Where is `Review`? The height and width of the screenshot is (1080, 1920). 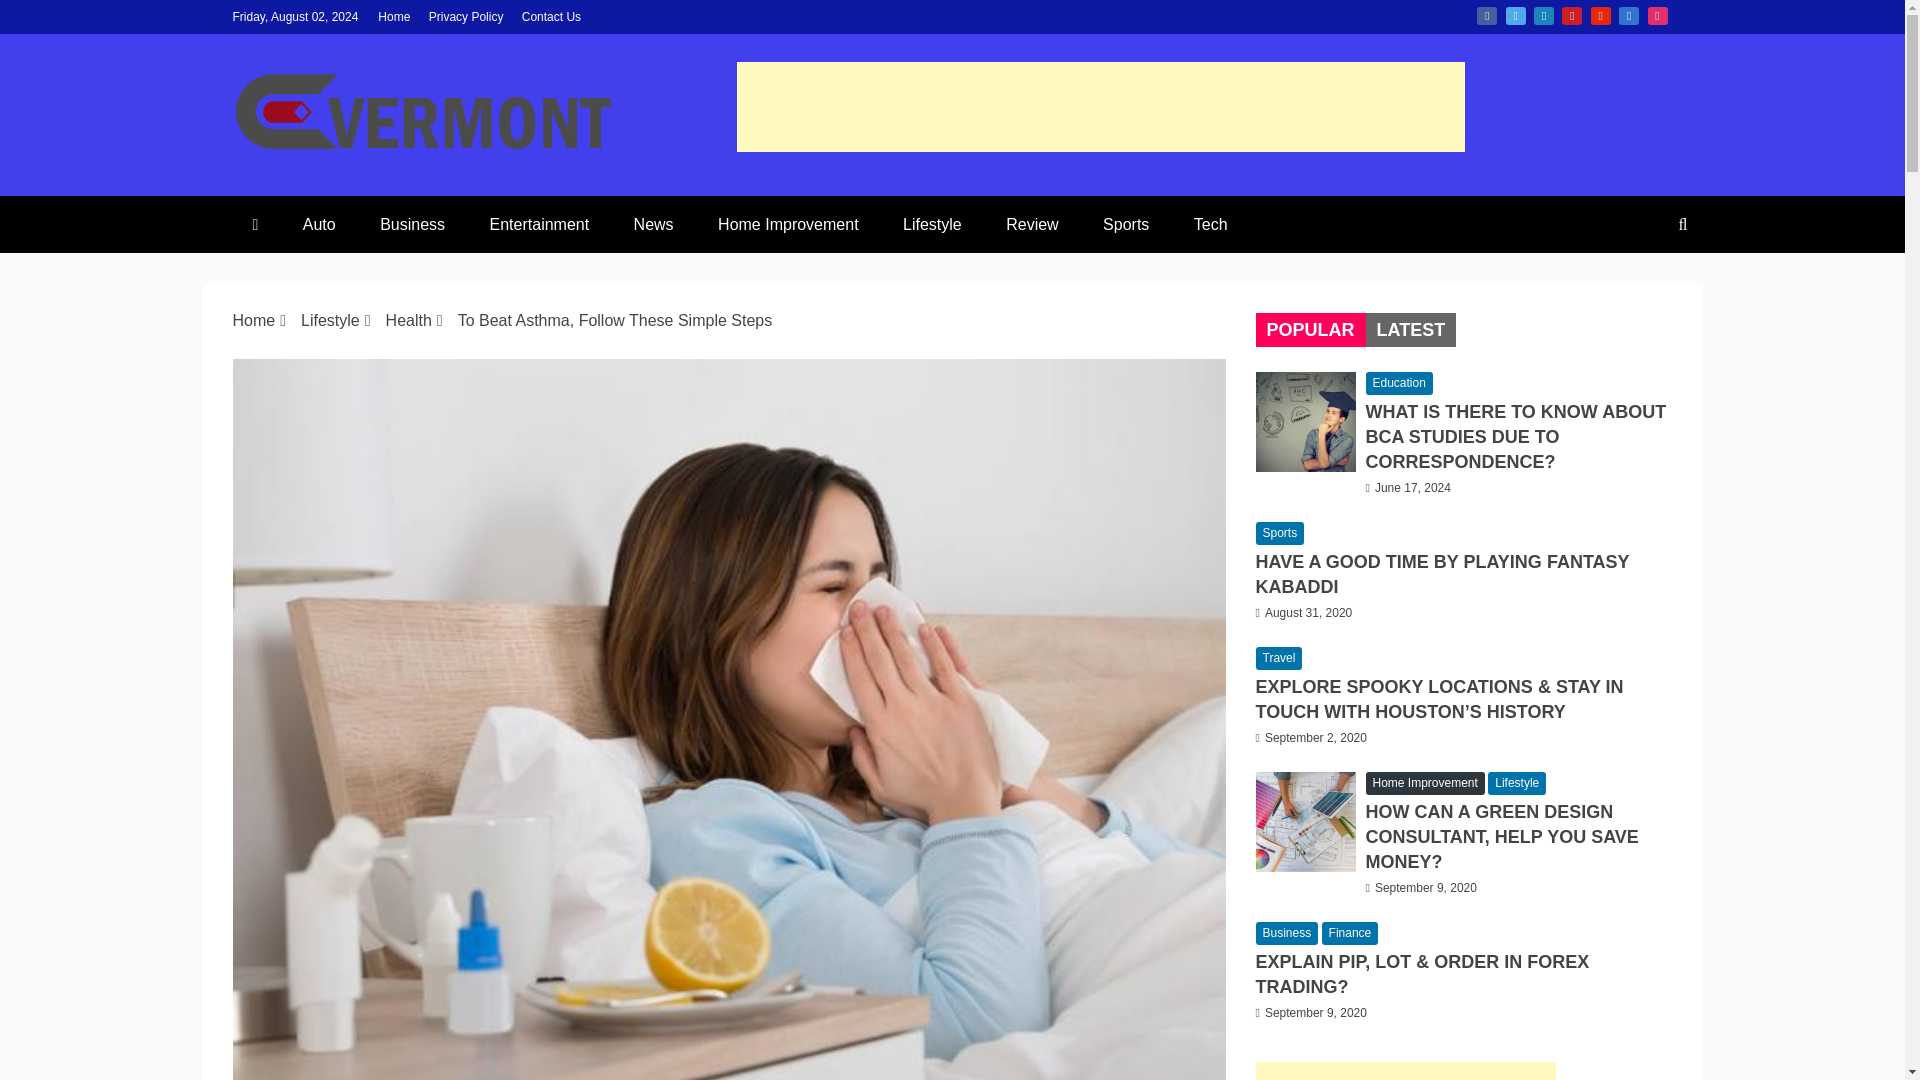 Review is located at coordinates (1032, 224).